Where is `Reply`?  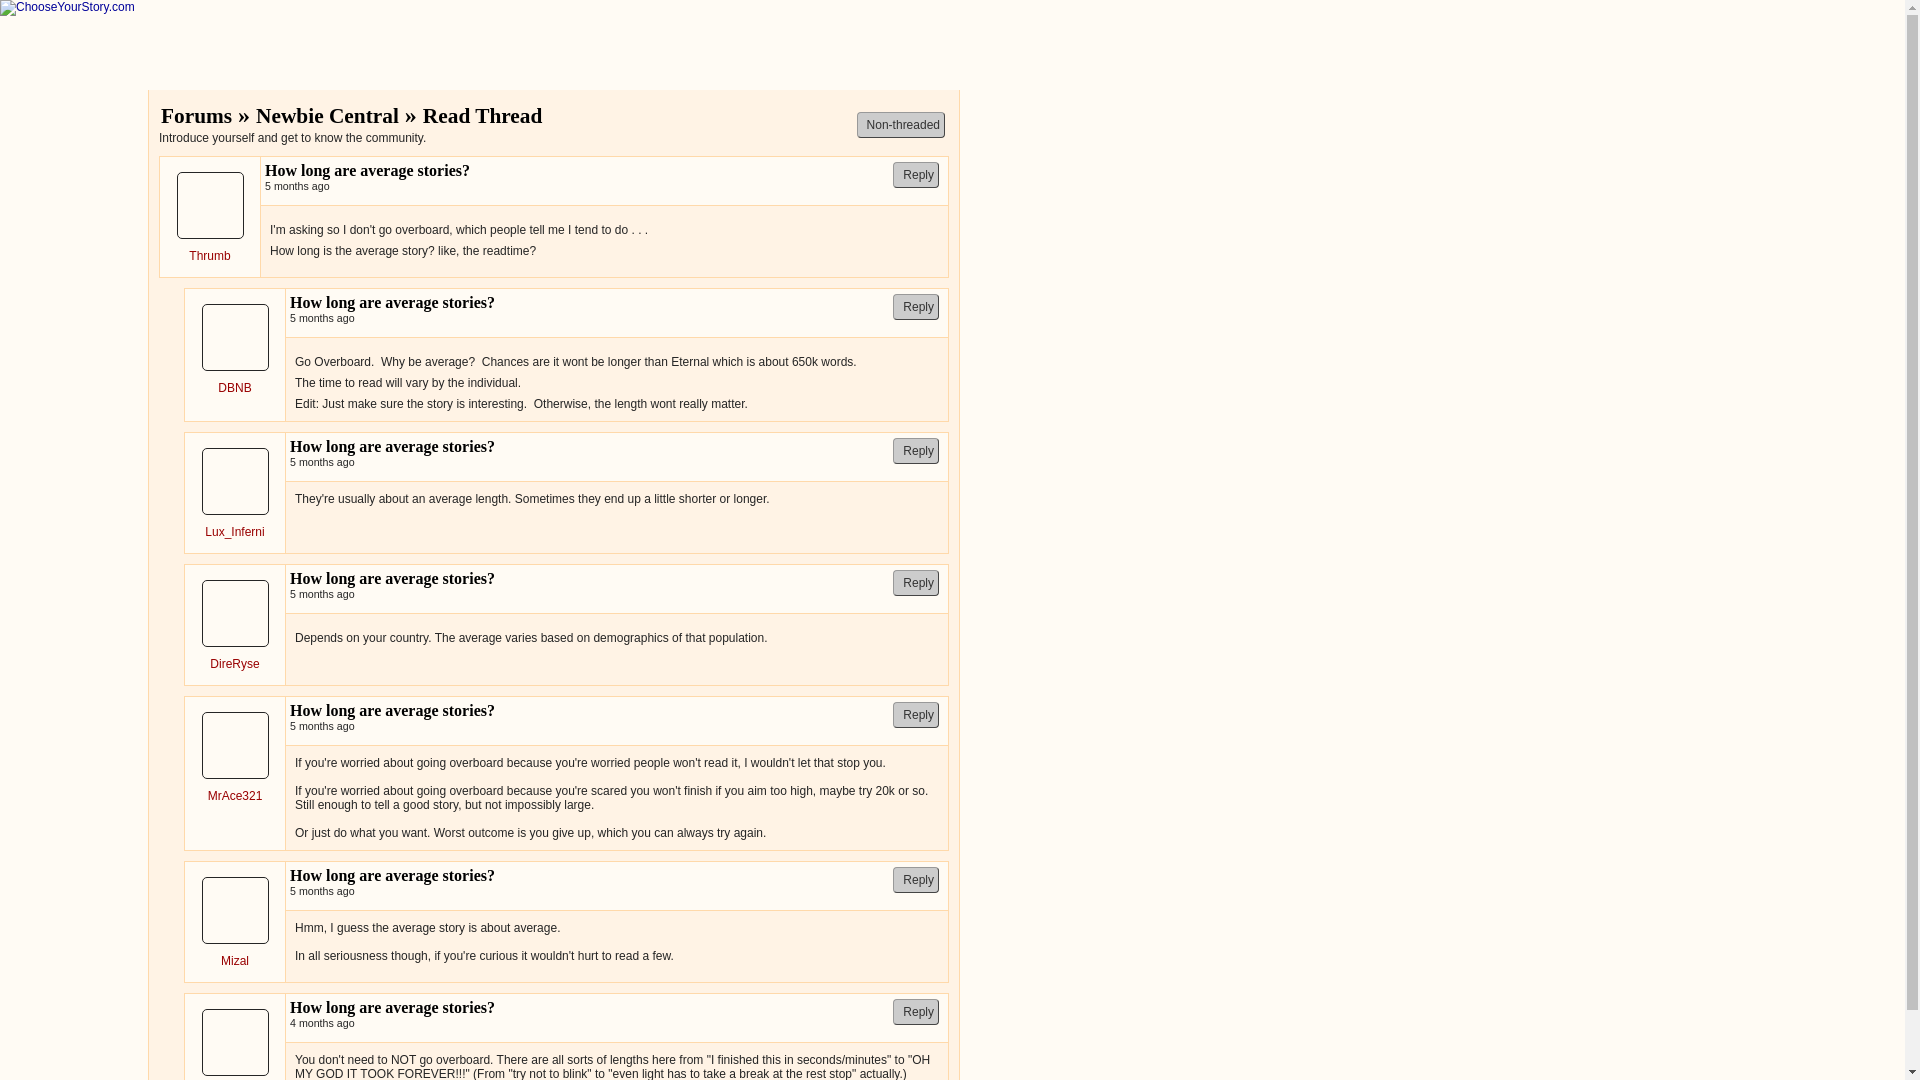 Reply is located at coordinates (915, 306).